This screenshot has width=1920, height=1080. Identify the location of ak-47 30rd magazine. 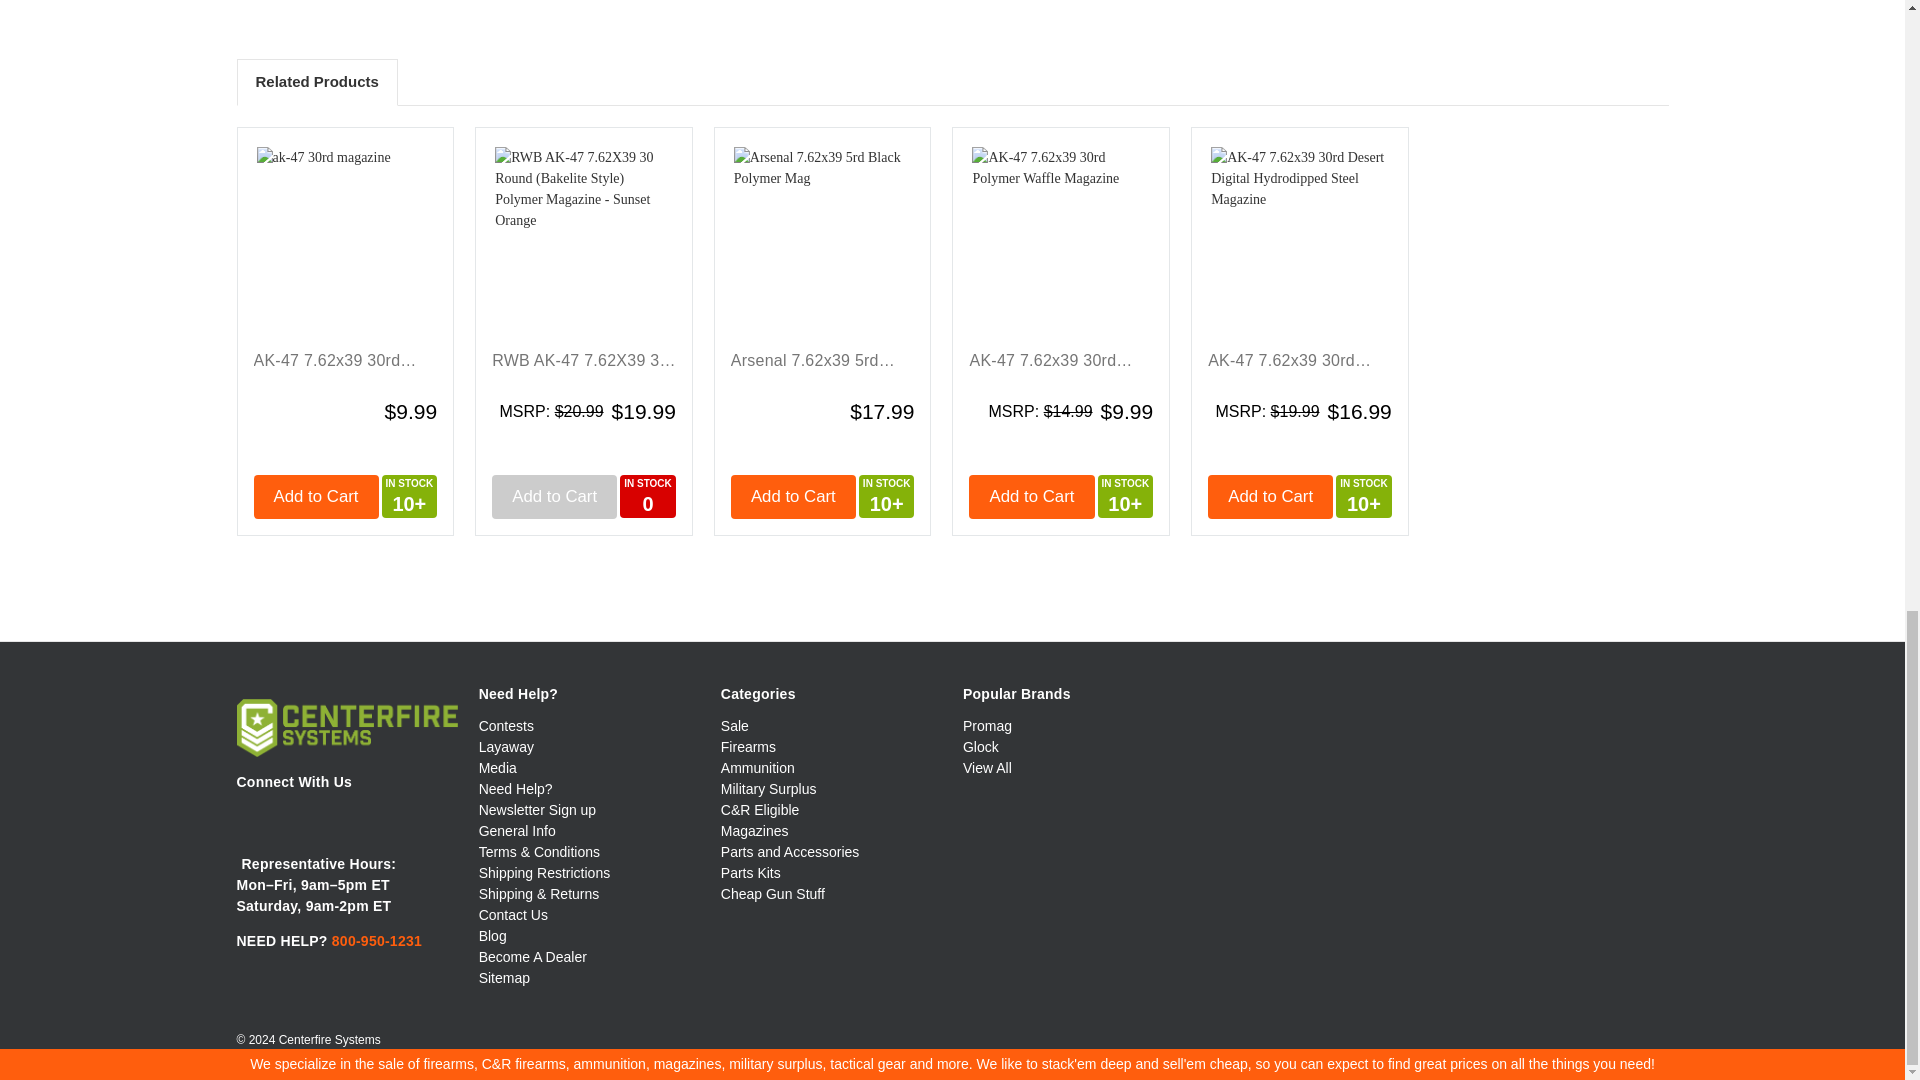
(344, 240).